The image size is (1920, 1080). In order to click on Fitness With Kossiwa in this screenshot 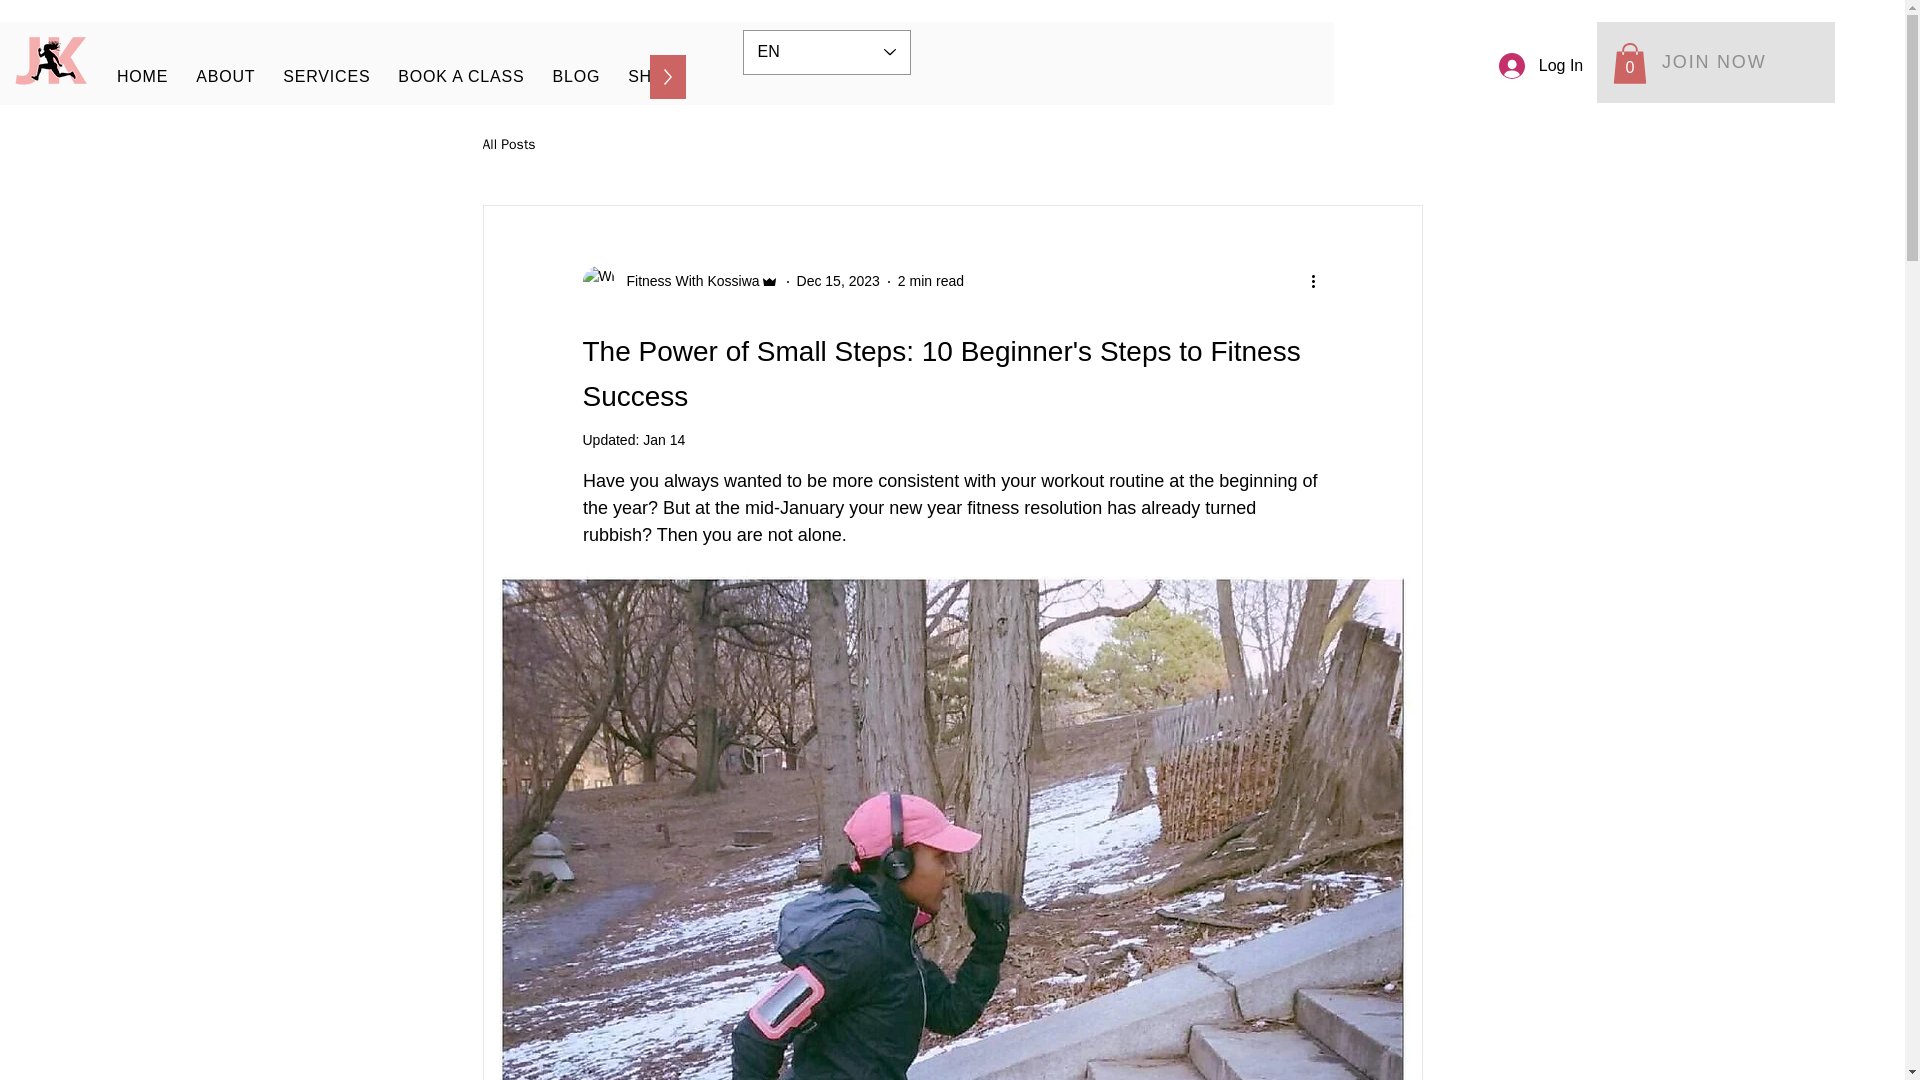, I will do `click(838, 281)`.